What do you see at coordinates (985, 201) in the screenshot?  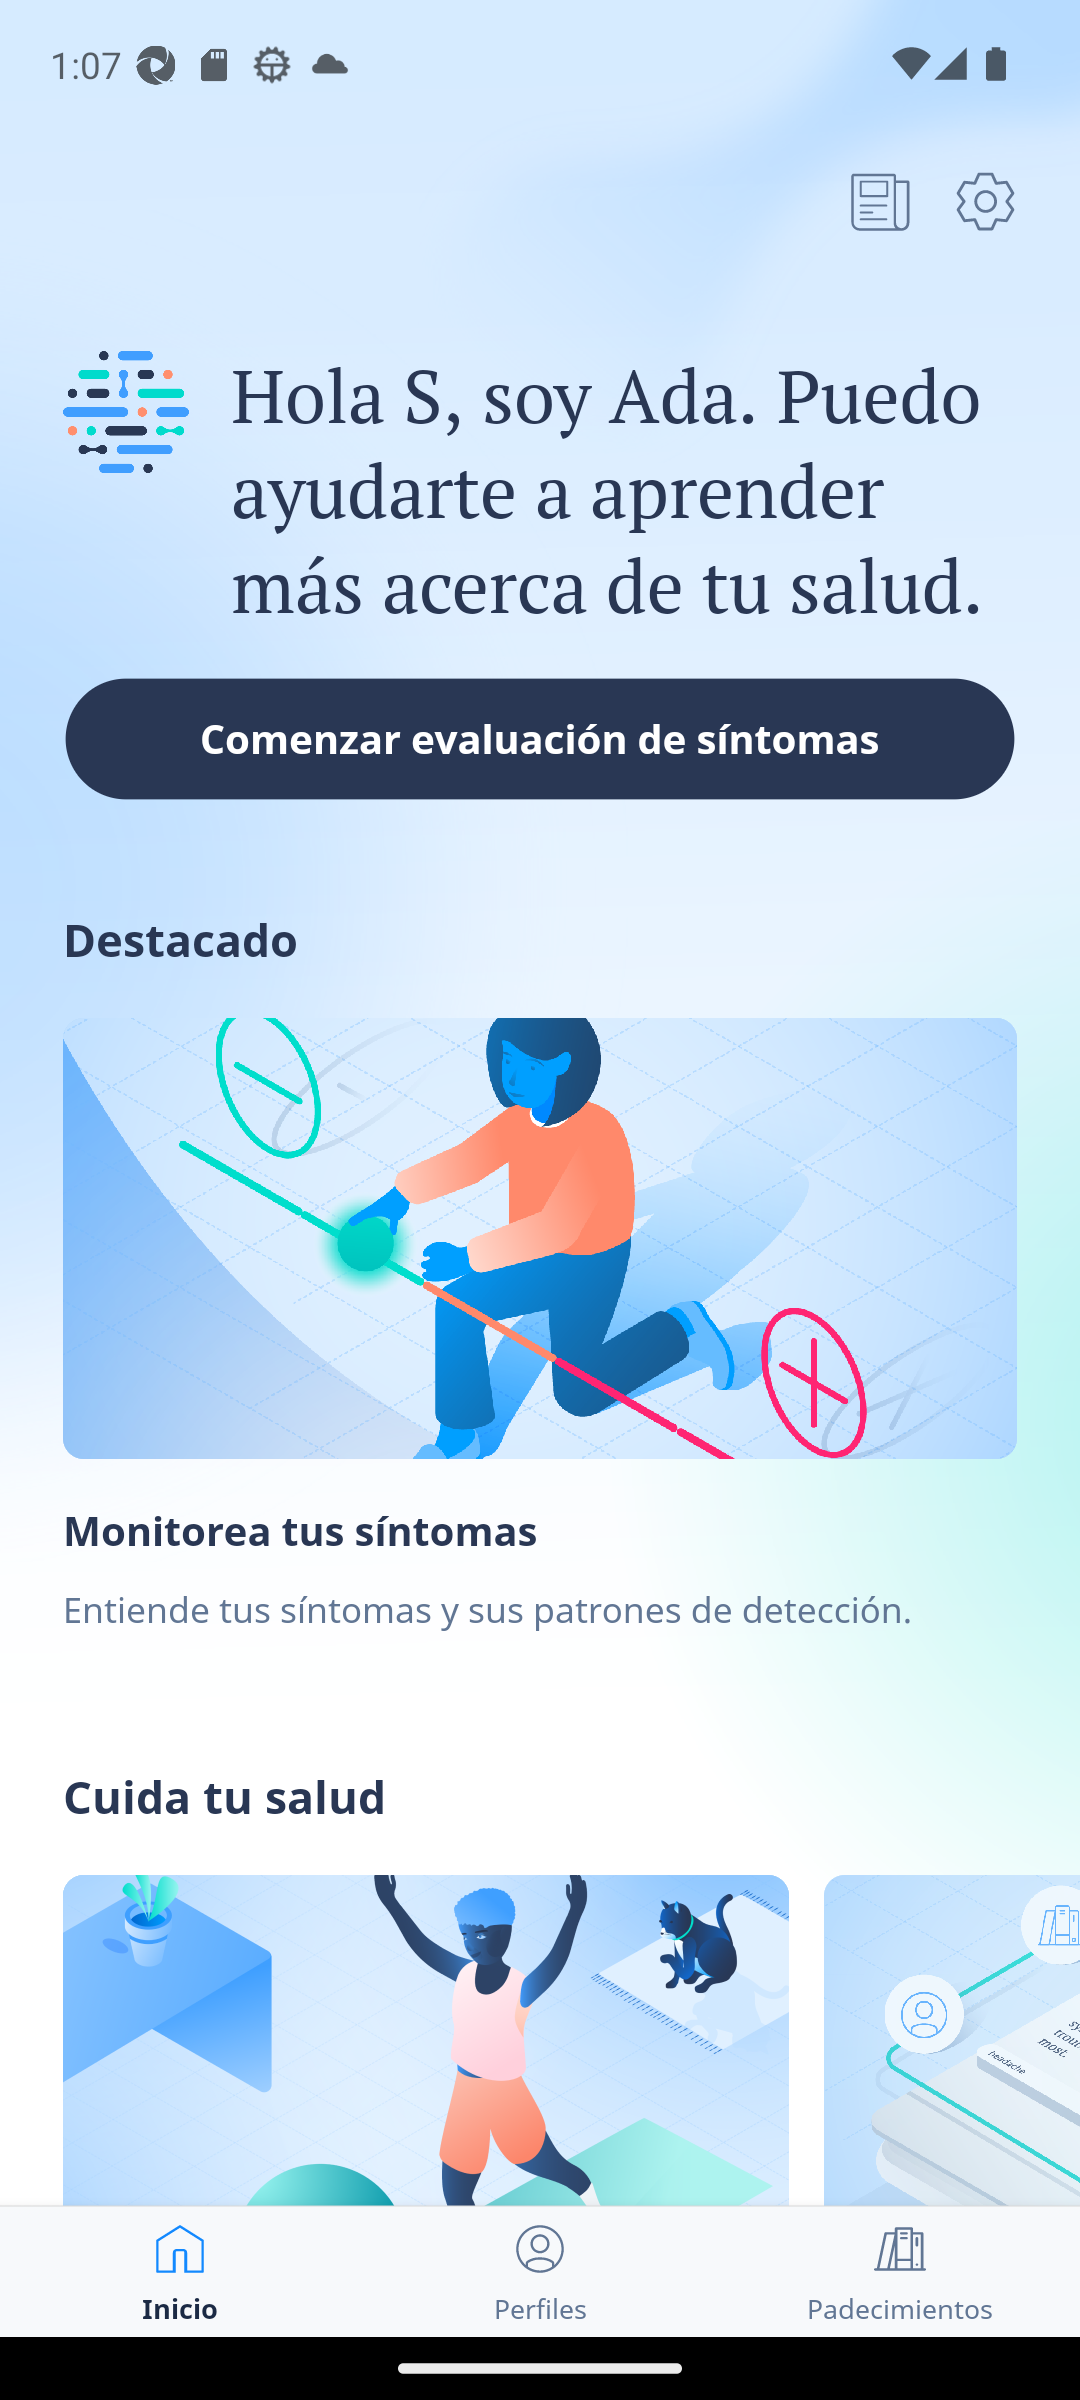 I see `settings icon, open settings` at bounding box center [985, 201].